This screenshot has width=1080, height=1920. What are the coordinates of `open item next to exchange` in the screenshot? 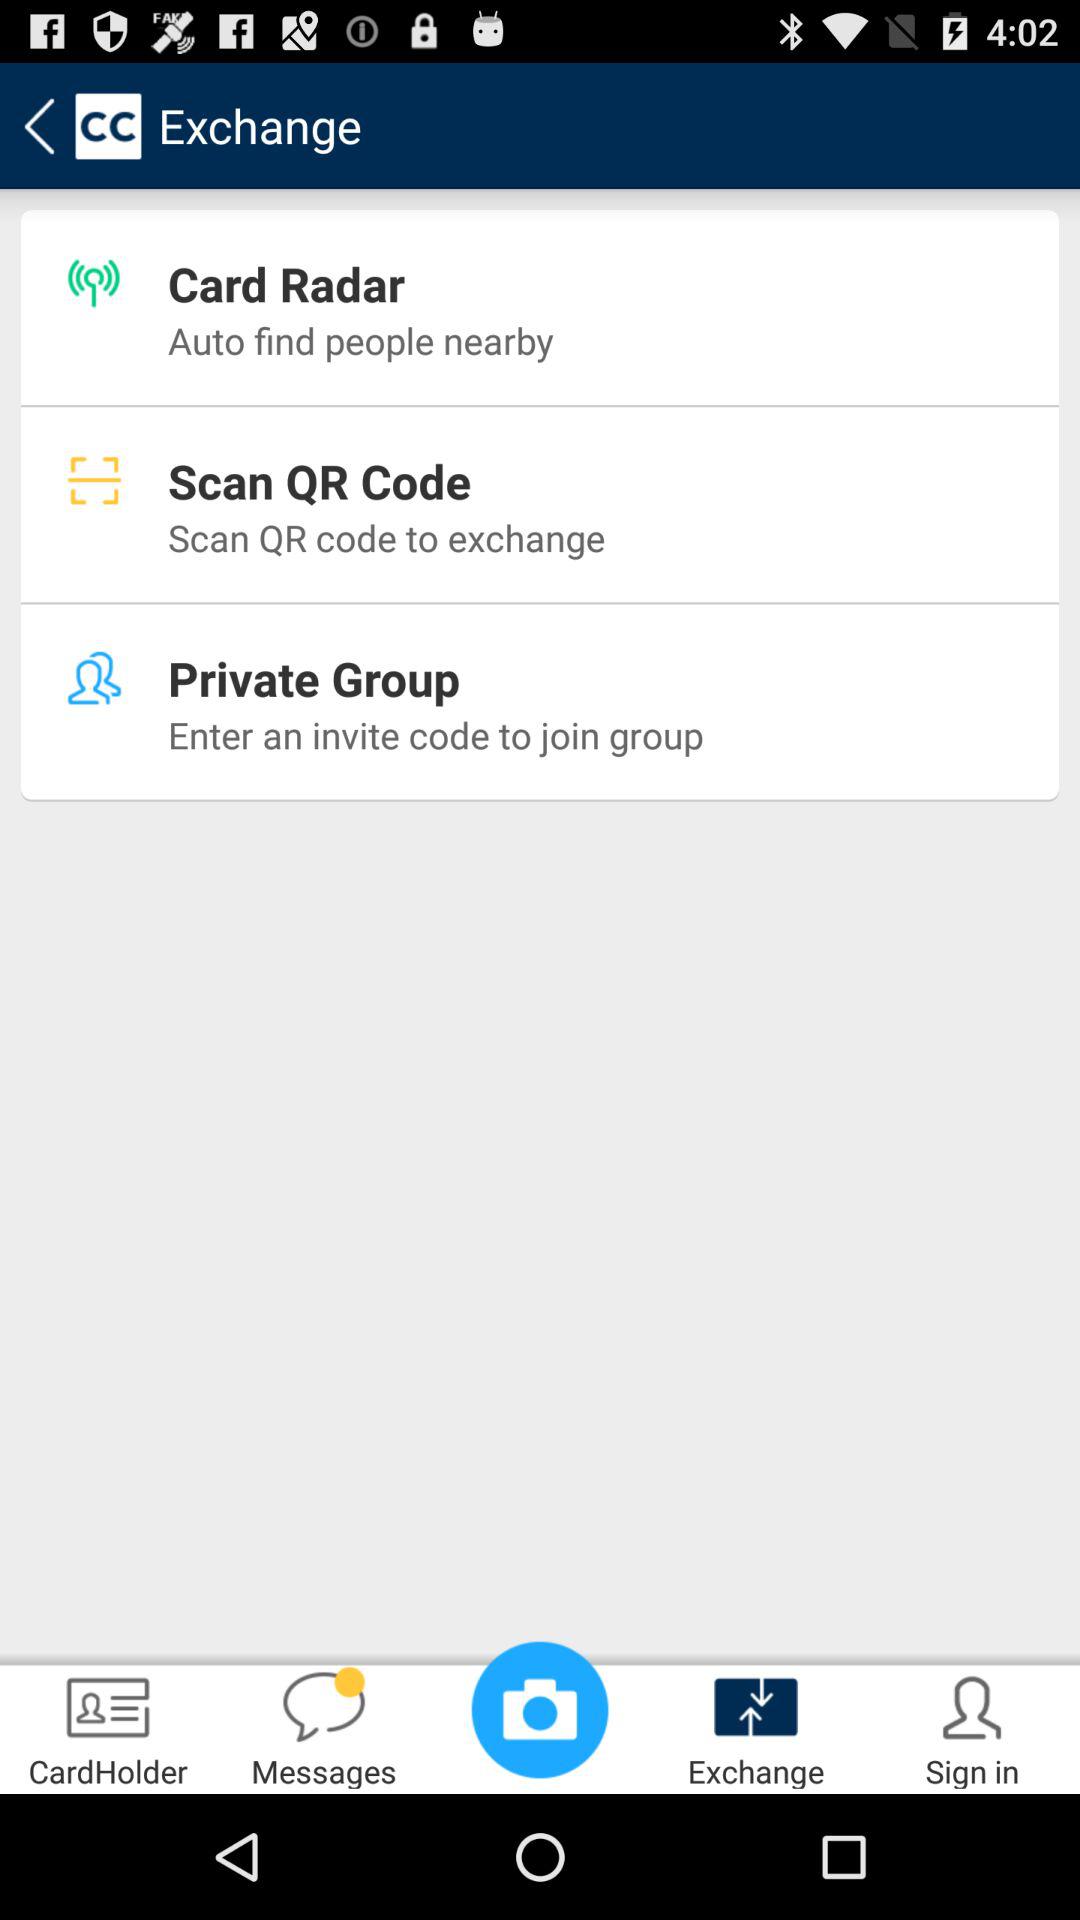 It's located at (540, 1710).